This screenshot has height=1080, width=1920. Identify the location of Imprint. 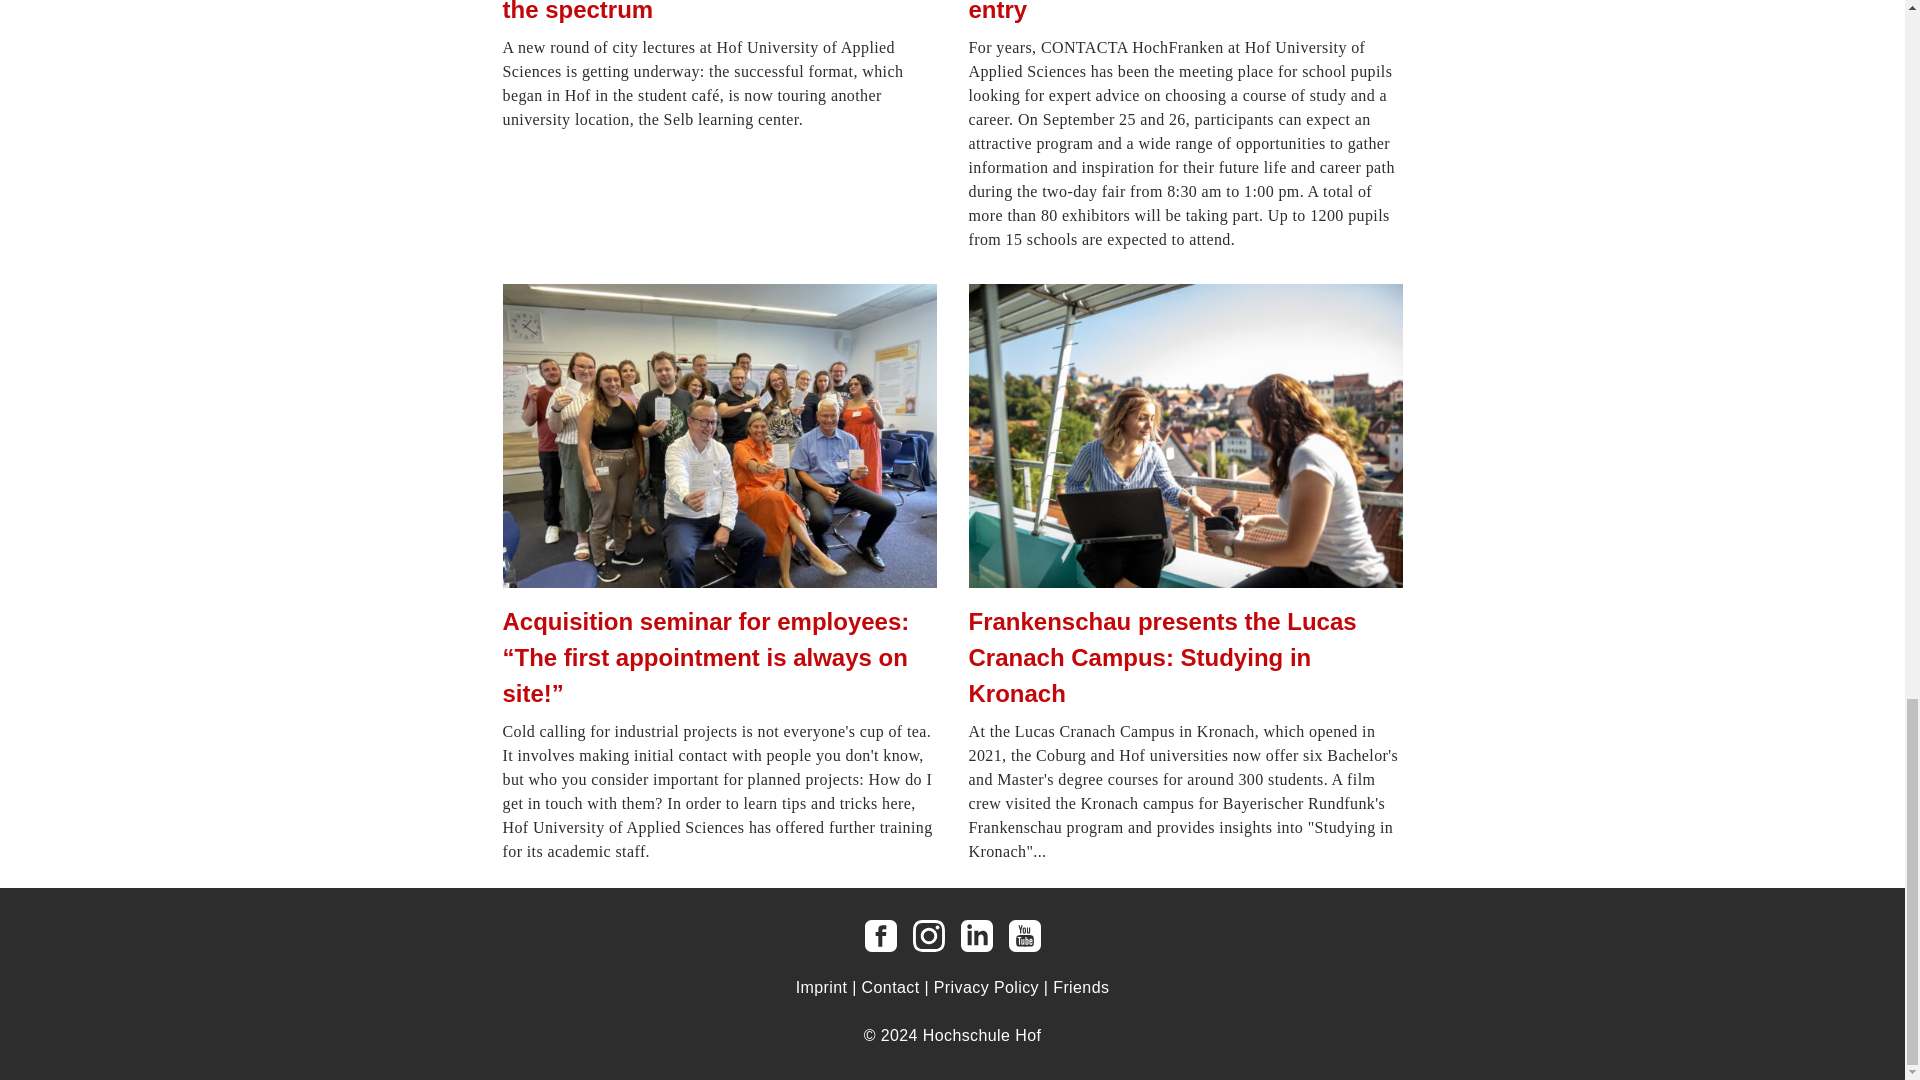
(822, 986).